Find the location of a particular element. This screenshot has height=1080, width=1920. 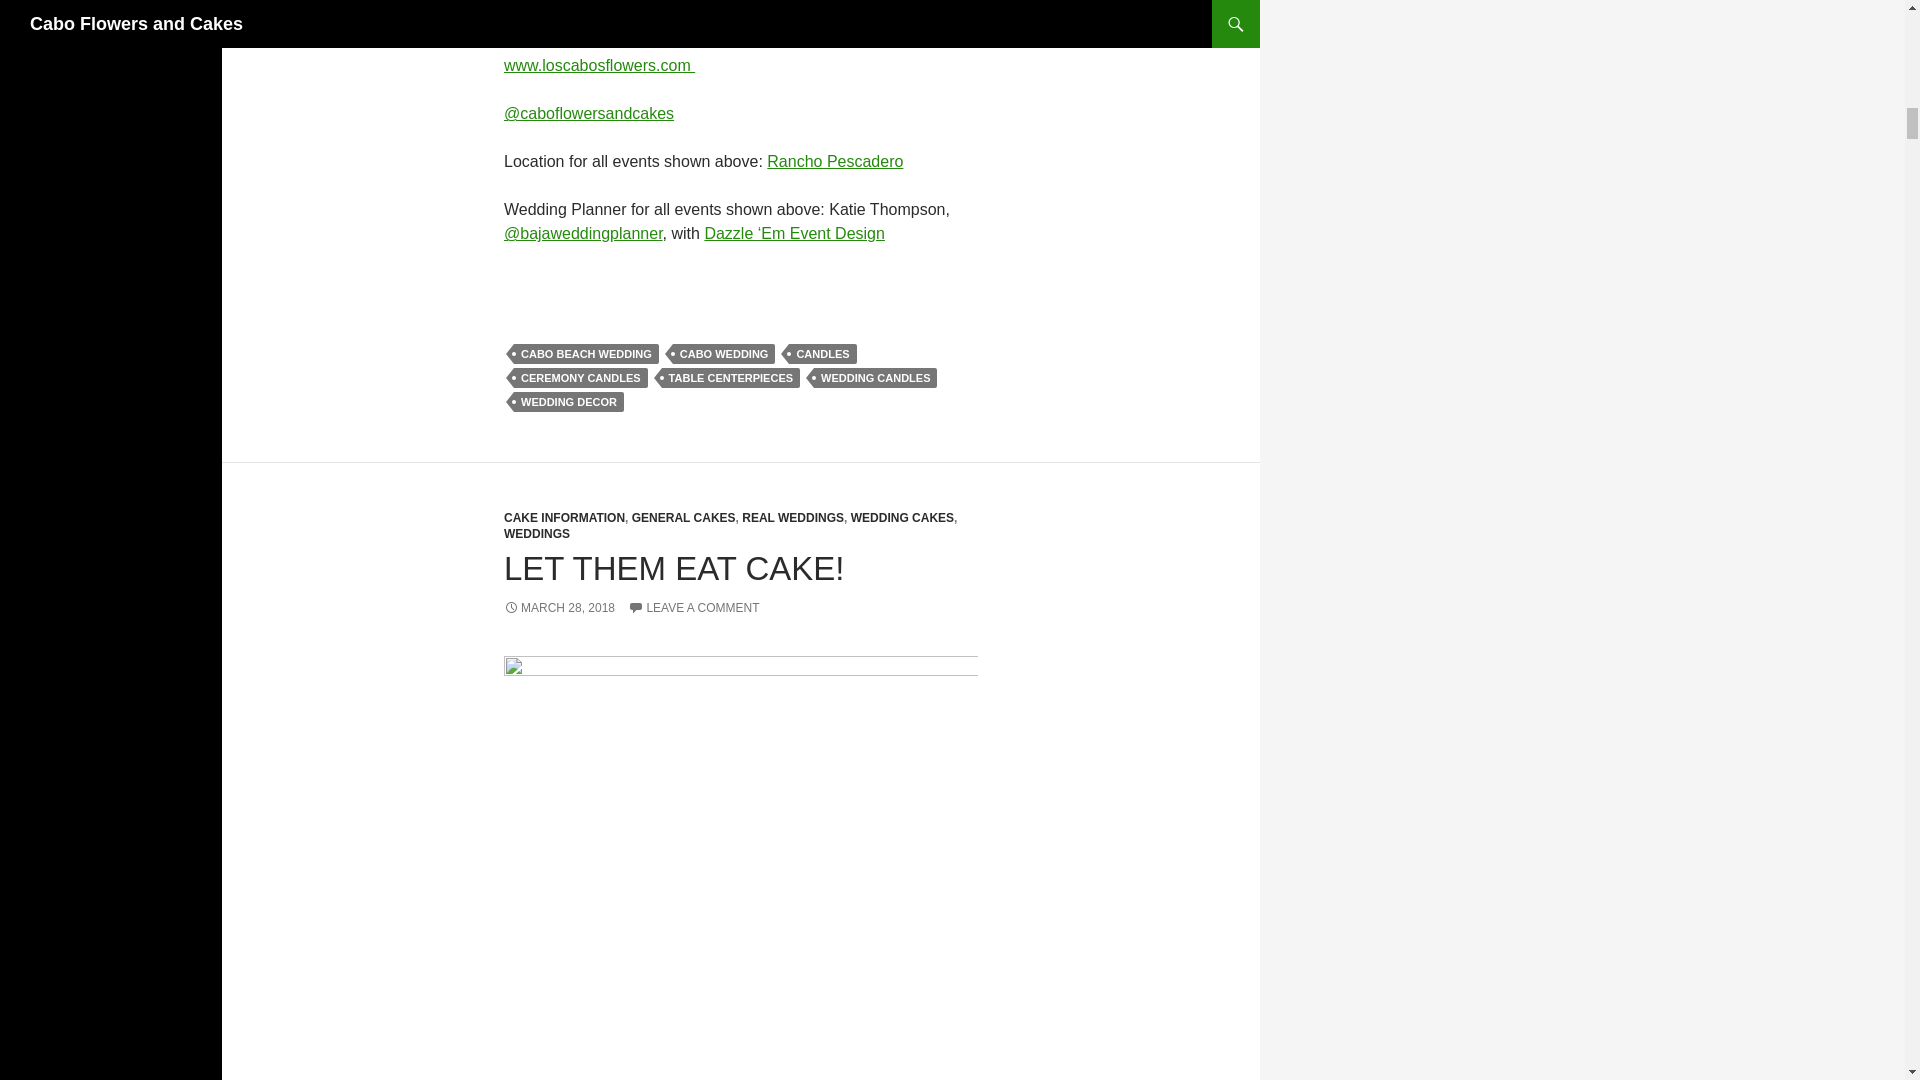

CAKE INFORMATION is located at coordinates (564, 517).